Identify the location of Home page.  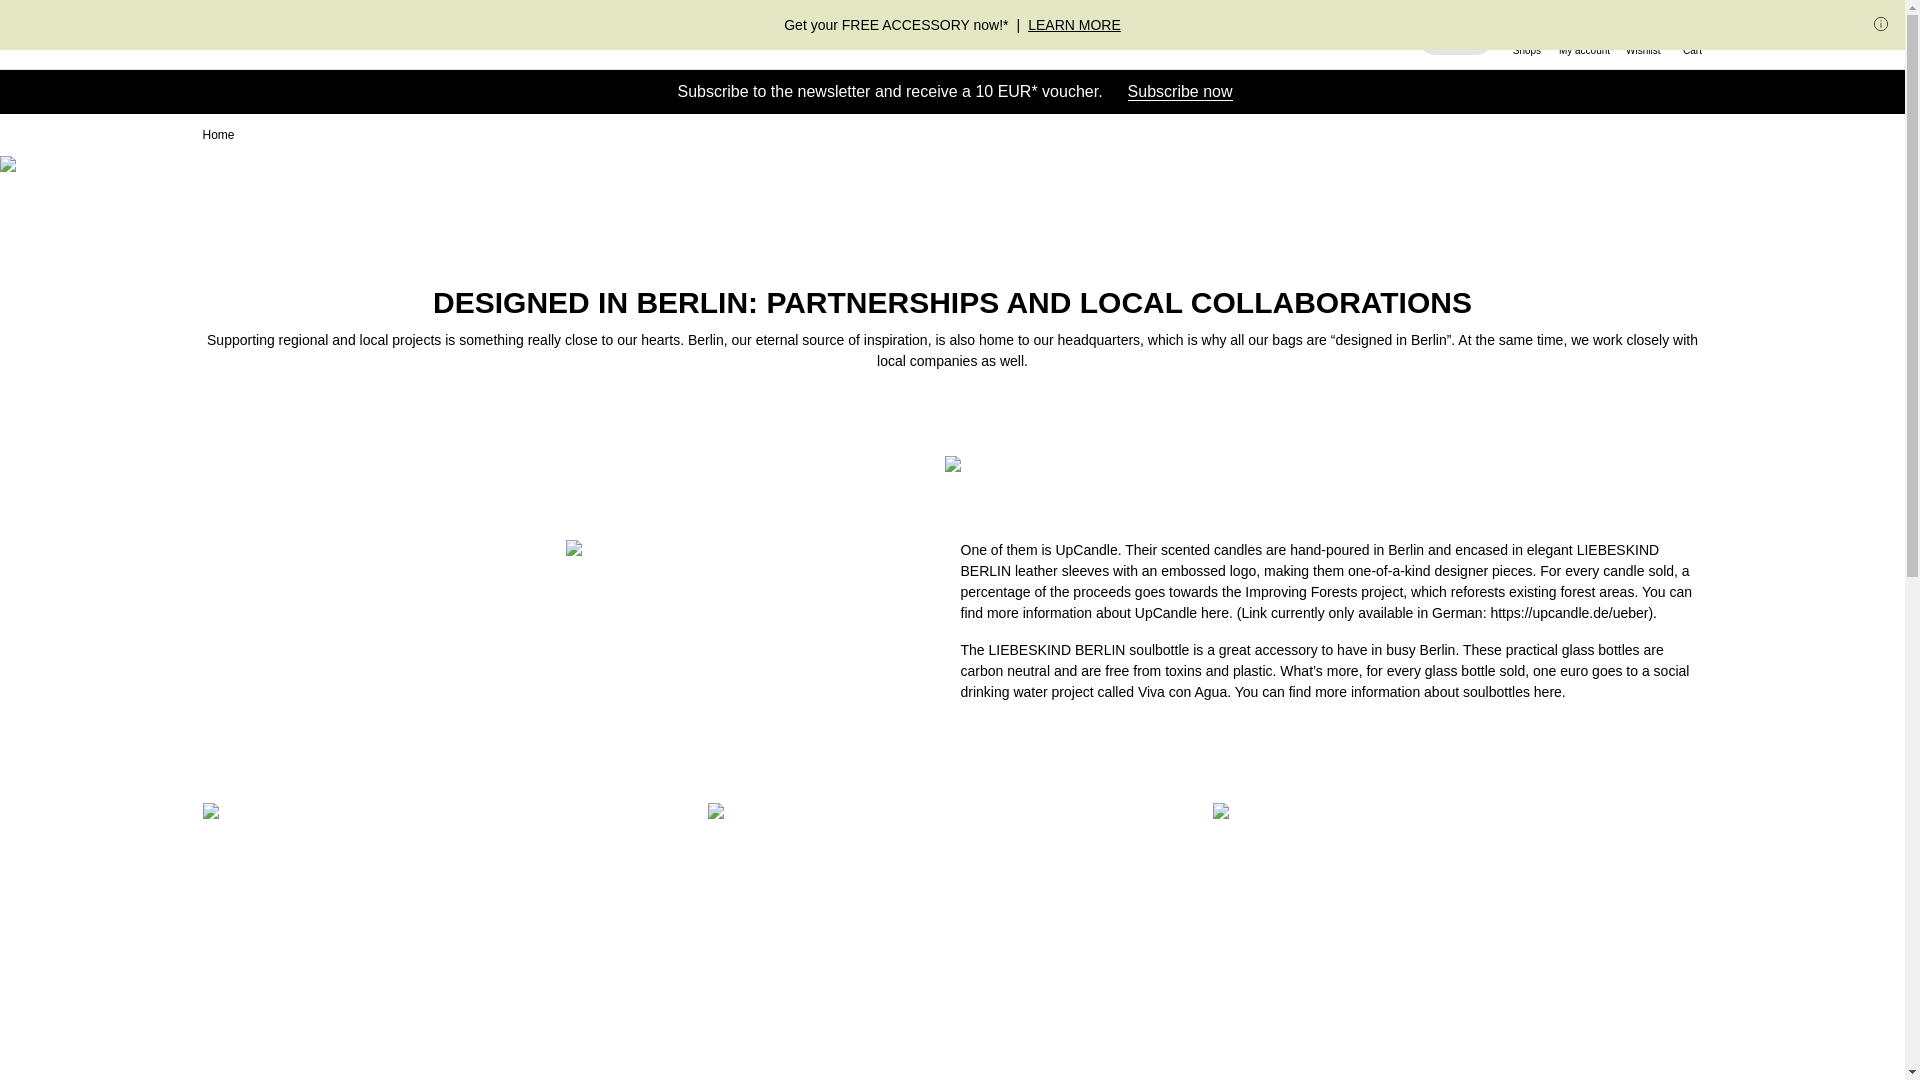
(277, 34).